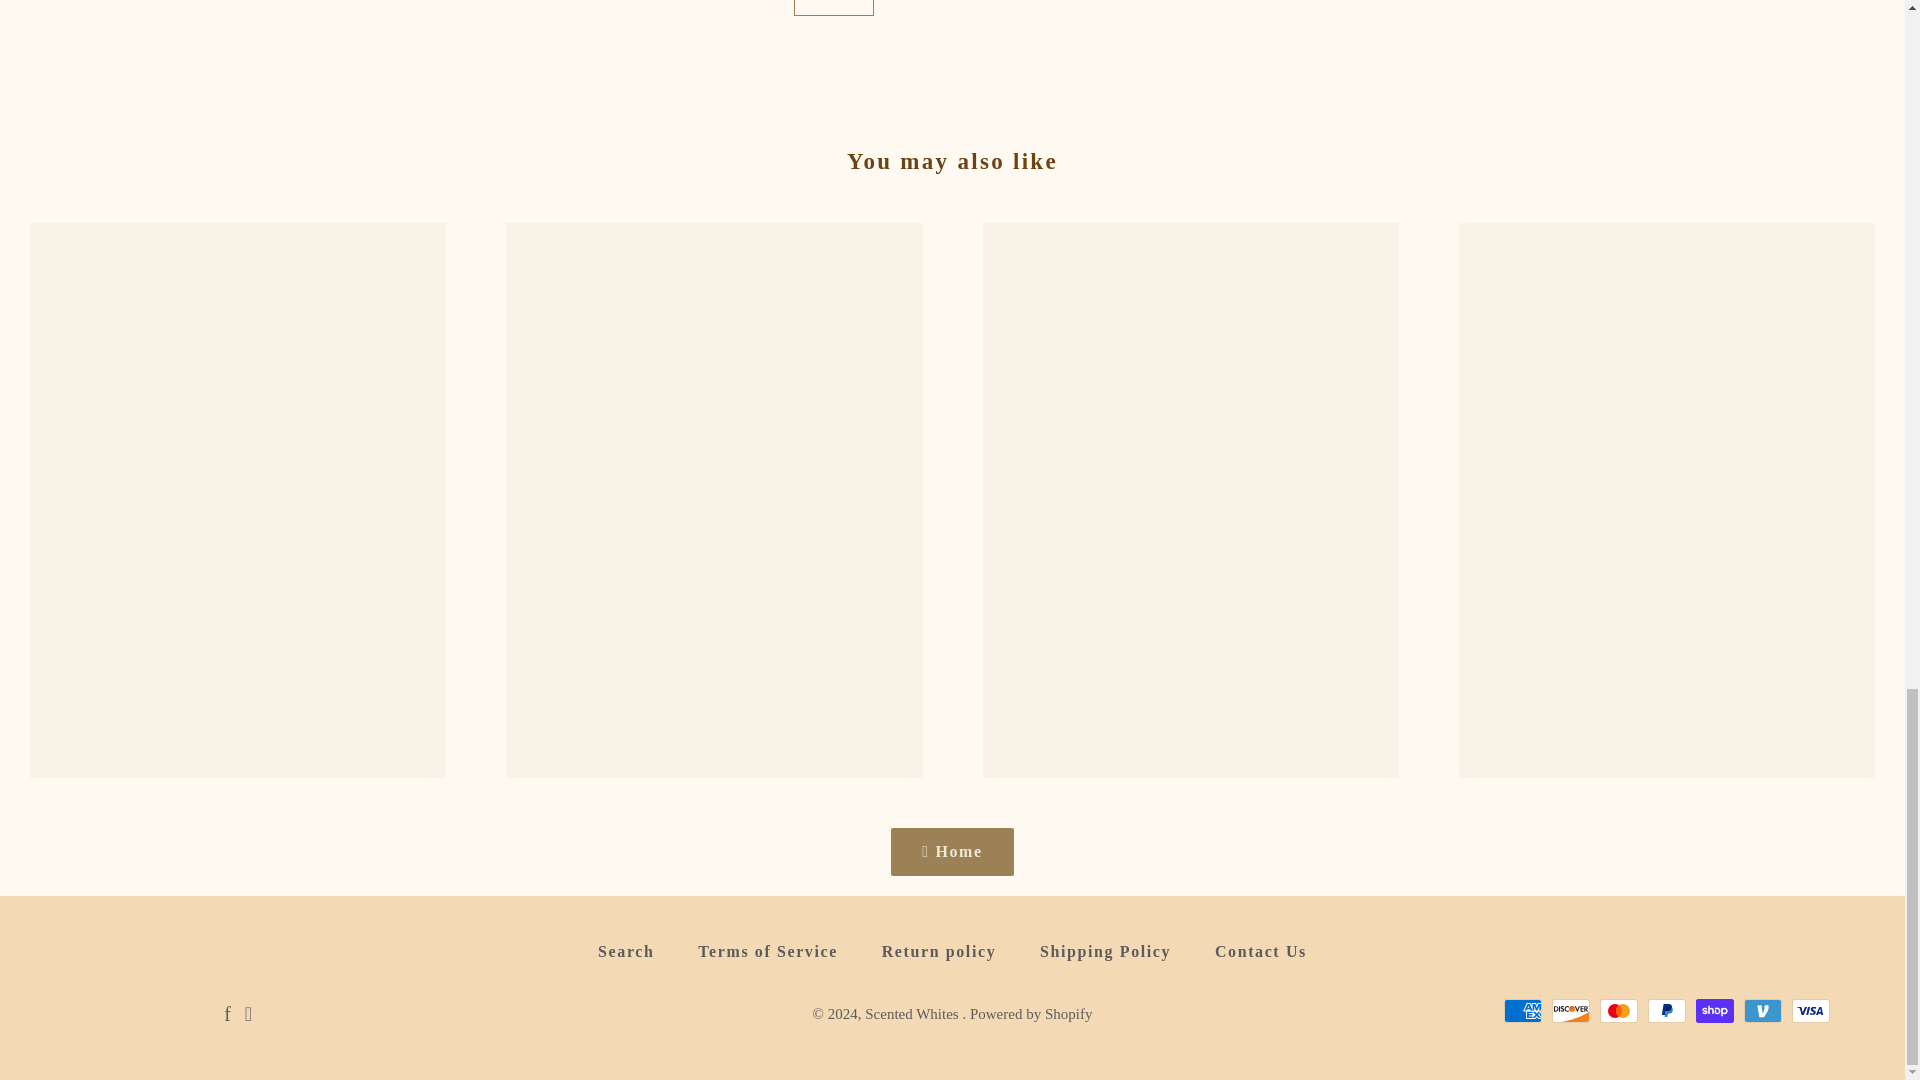 This screenshot has width=1920, height=1080. I want to click on Discover, so click(1570, 1010).